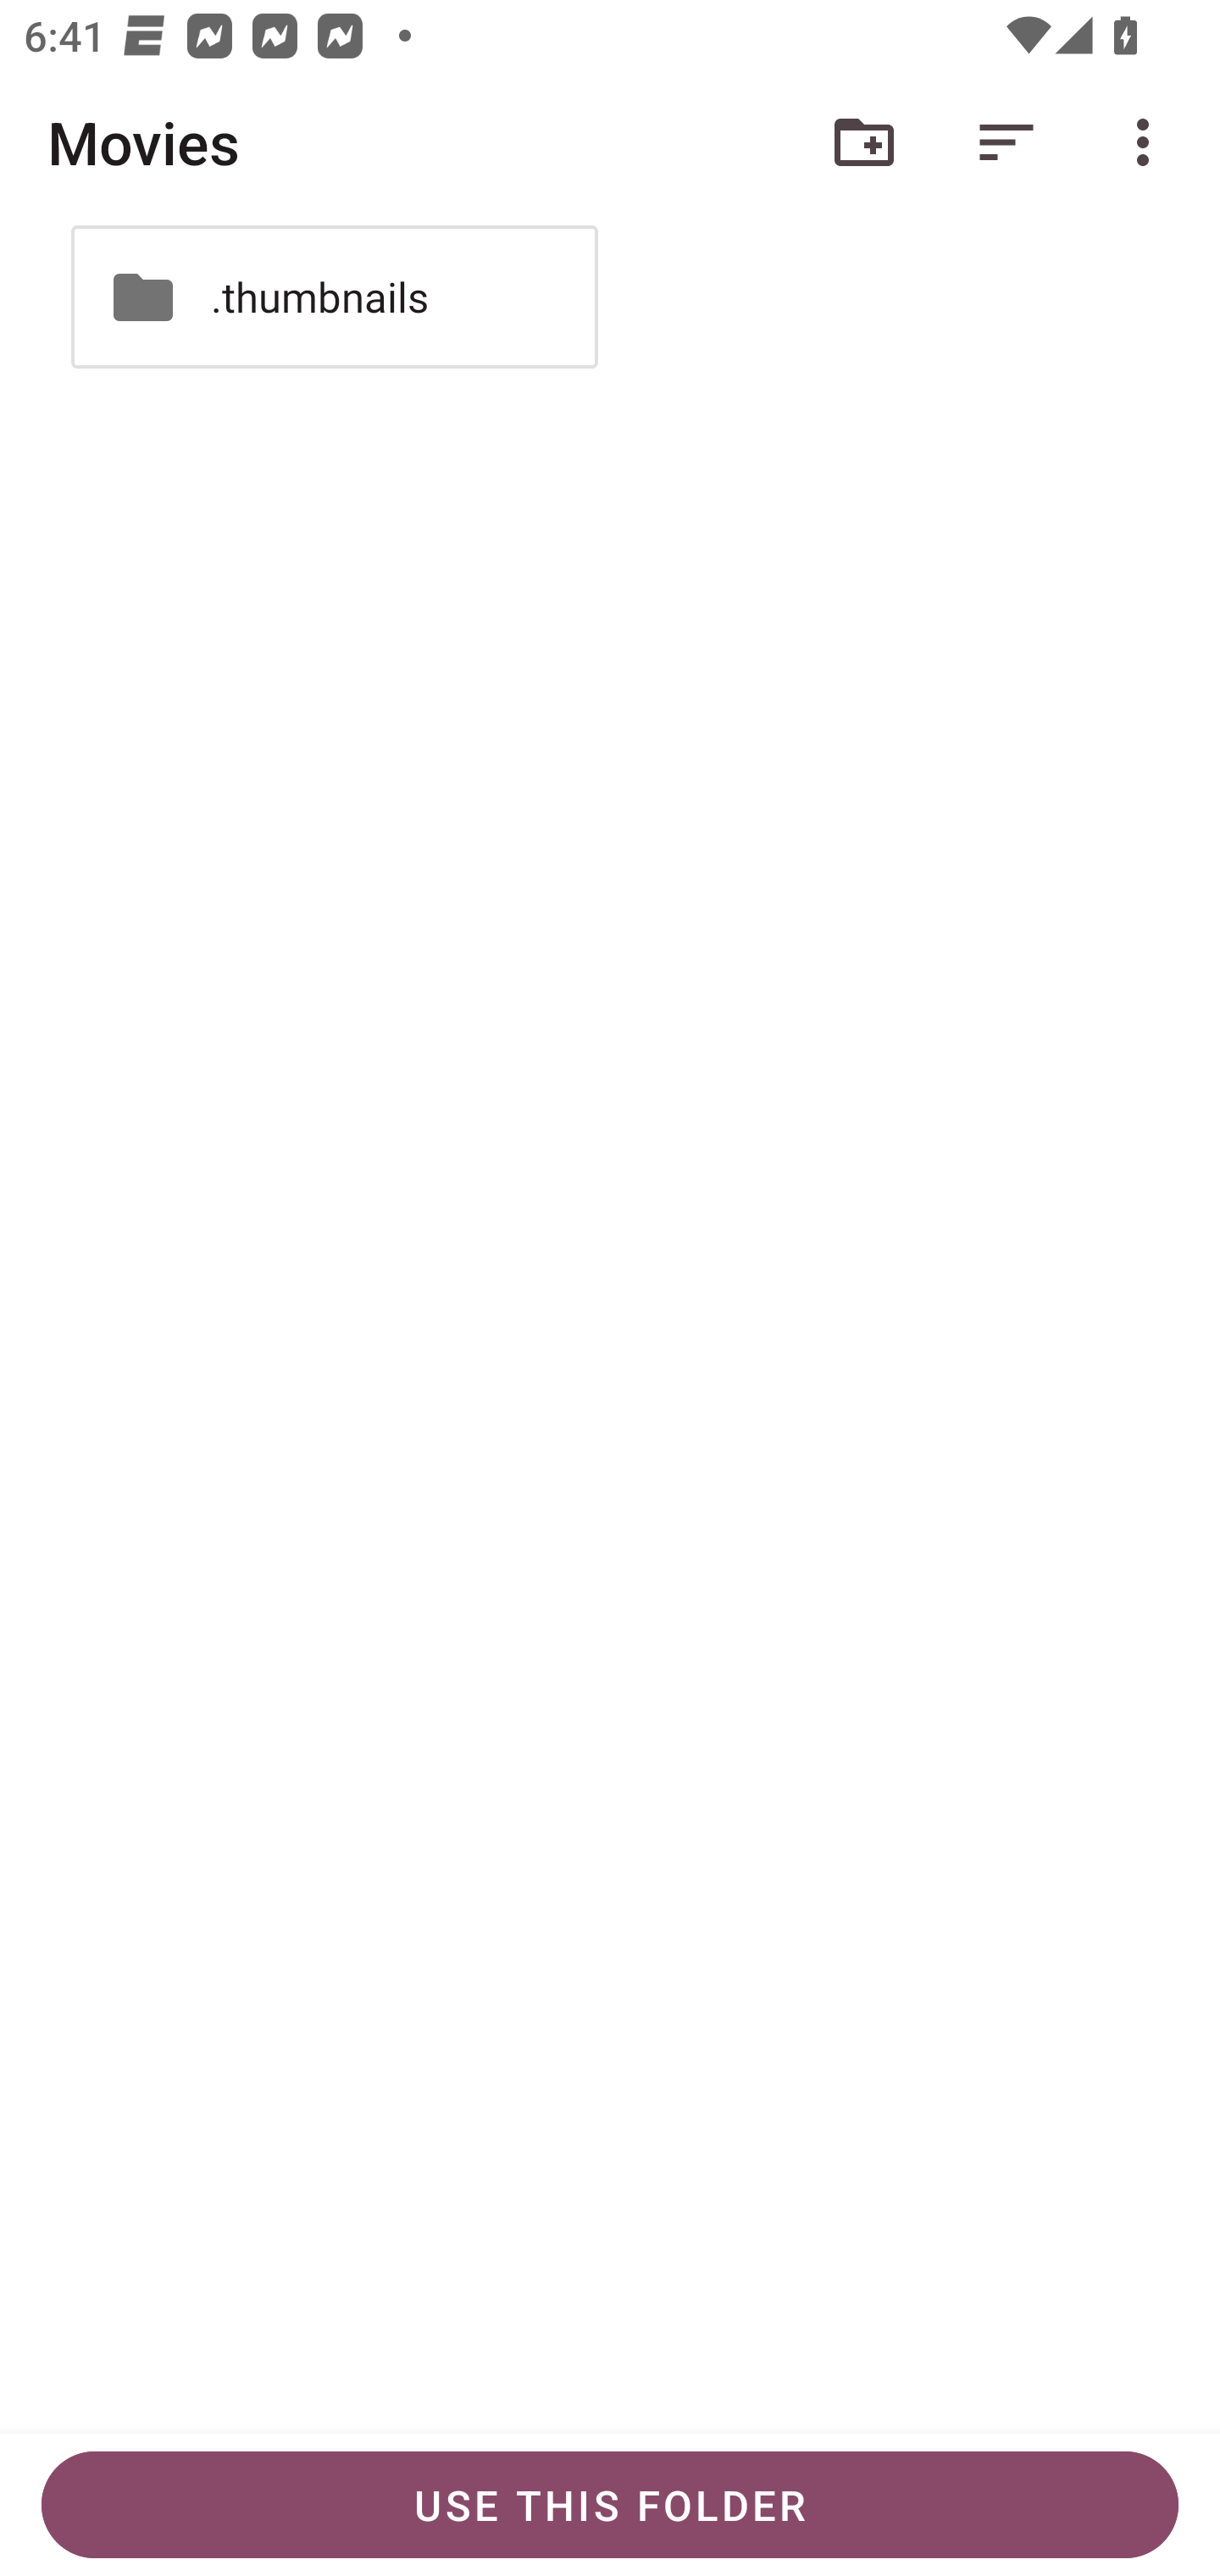 The height and width of the screenshot is (2576, 1220). I want to click on USE THIS FOLDER, so click(610, 2505).